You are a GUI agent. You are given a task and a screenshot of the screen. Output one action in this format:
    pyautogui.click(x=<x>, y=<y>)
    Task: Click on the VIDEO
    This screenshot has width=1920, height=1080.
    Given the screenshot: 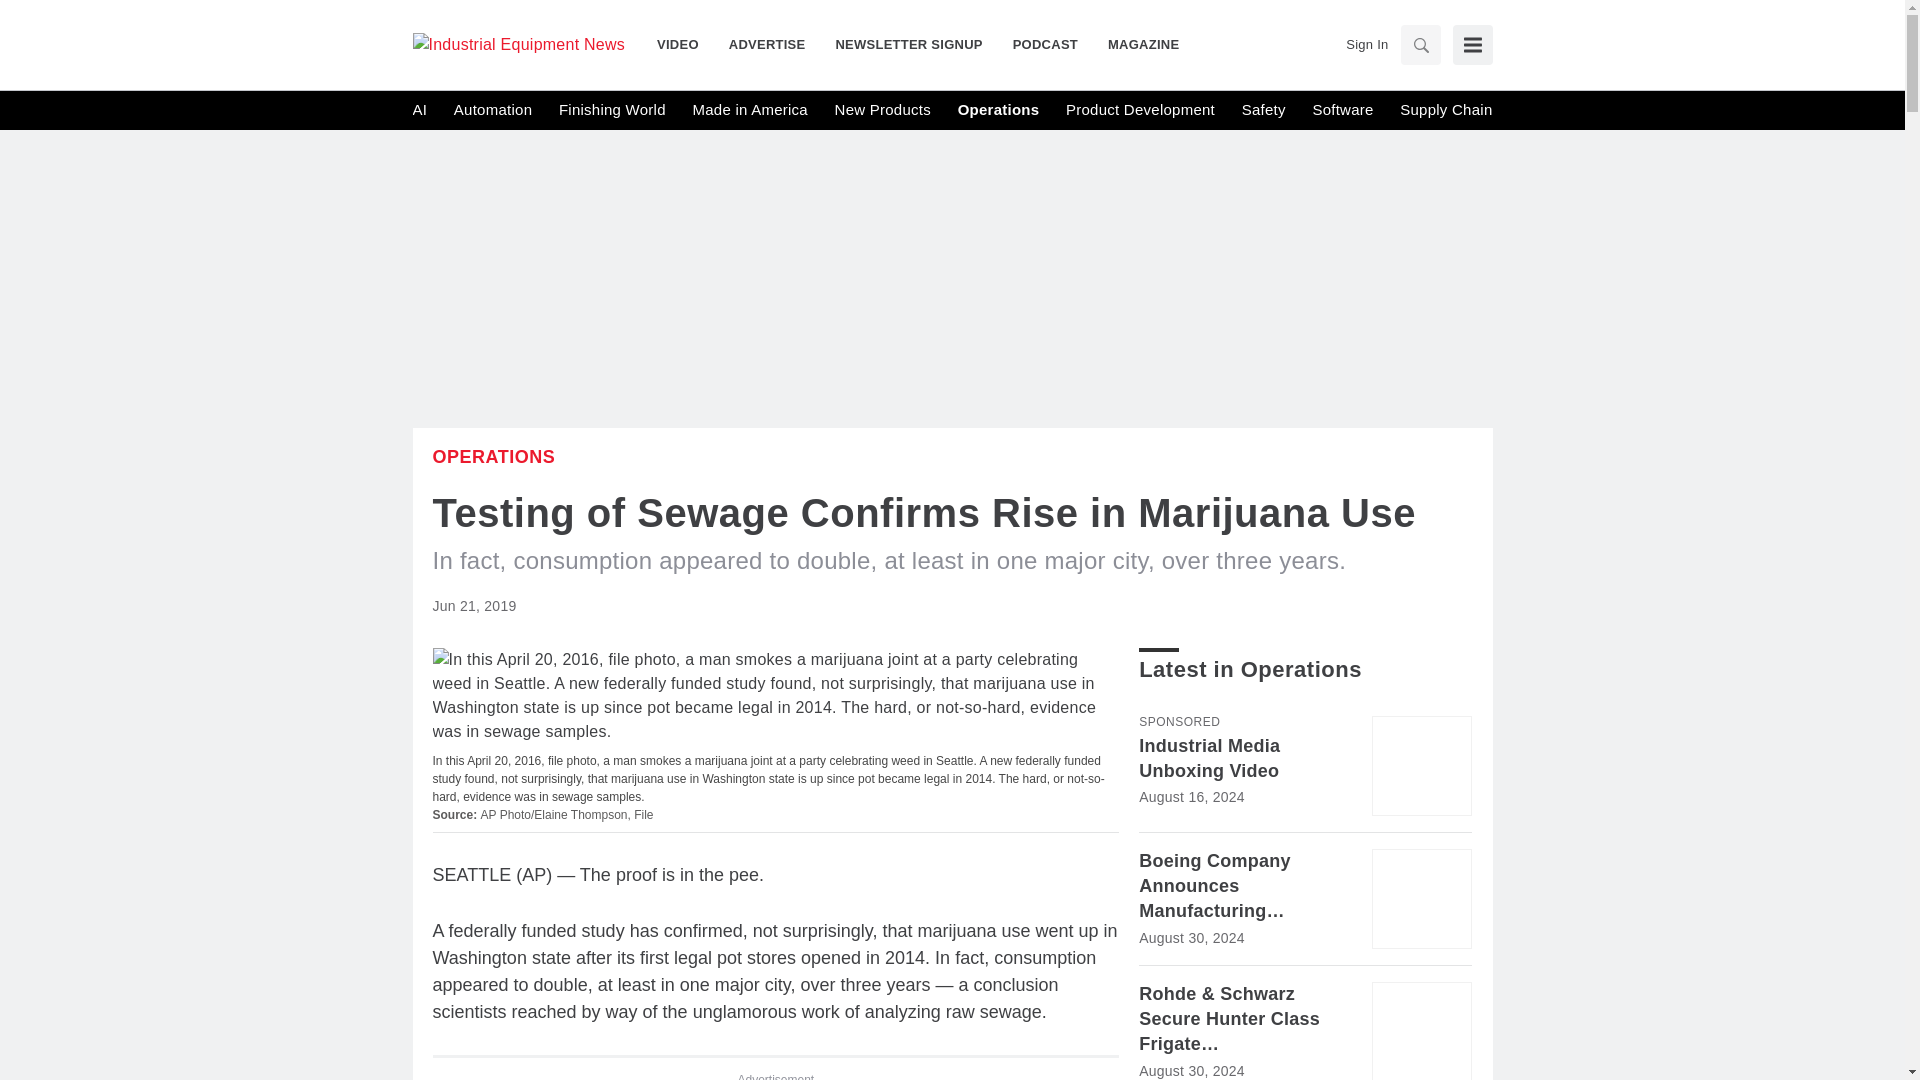 What is the action you would take?
    pyautogui.click(x=685, y=44)
    